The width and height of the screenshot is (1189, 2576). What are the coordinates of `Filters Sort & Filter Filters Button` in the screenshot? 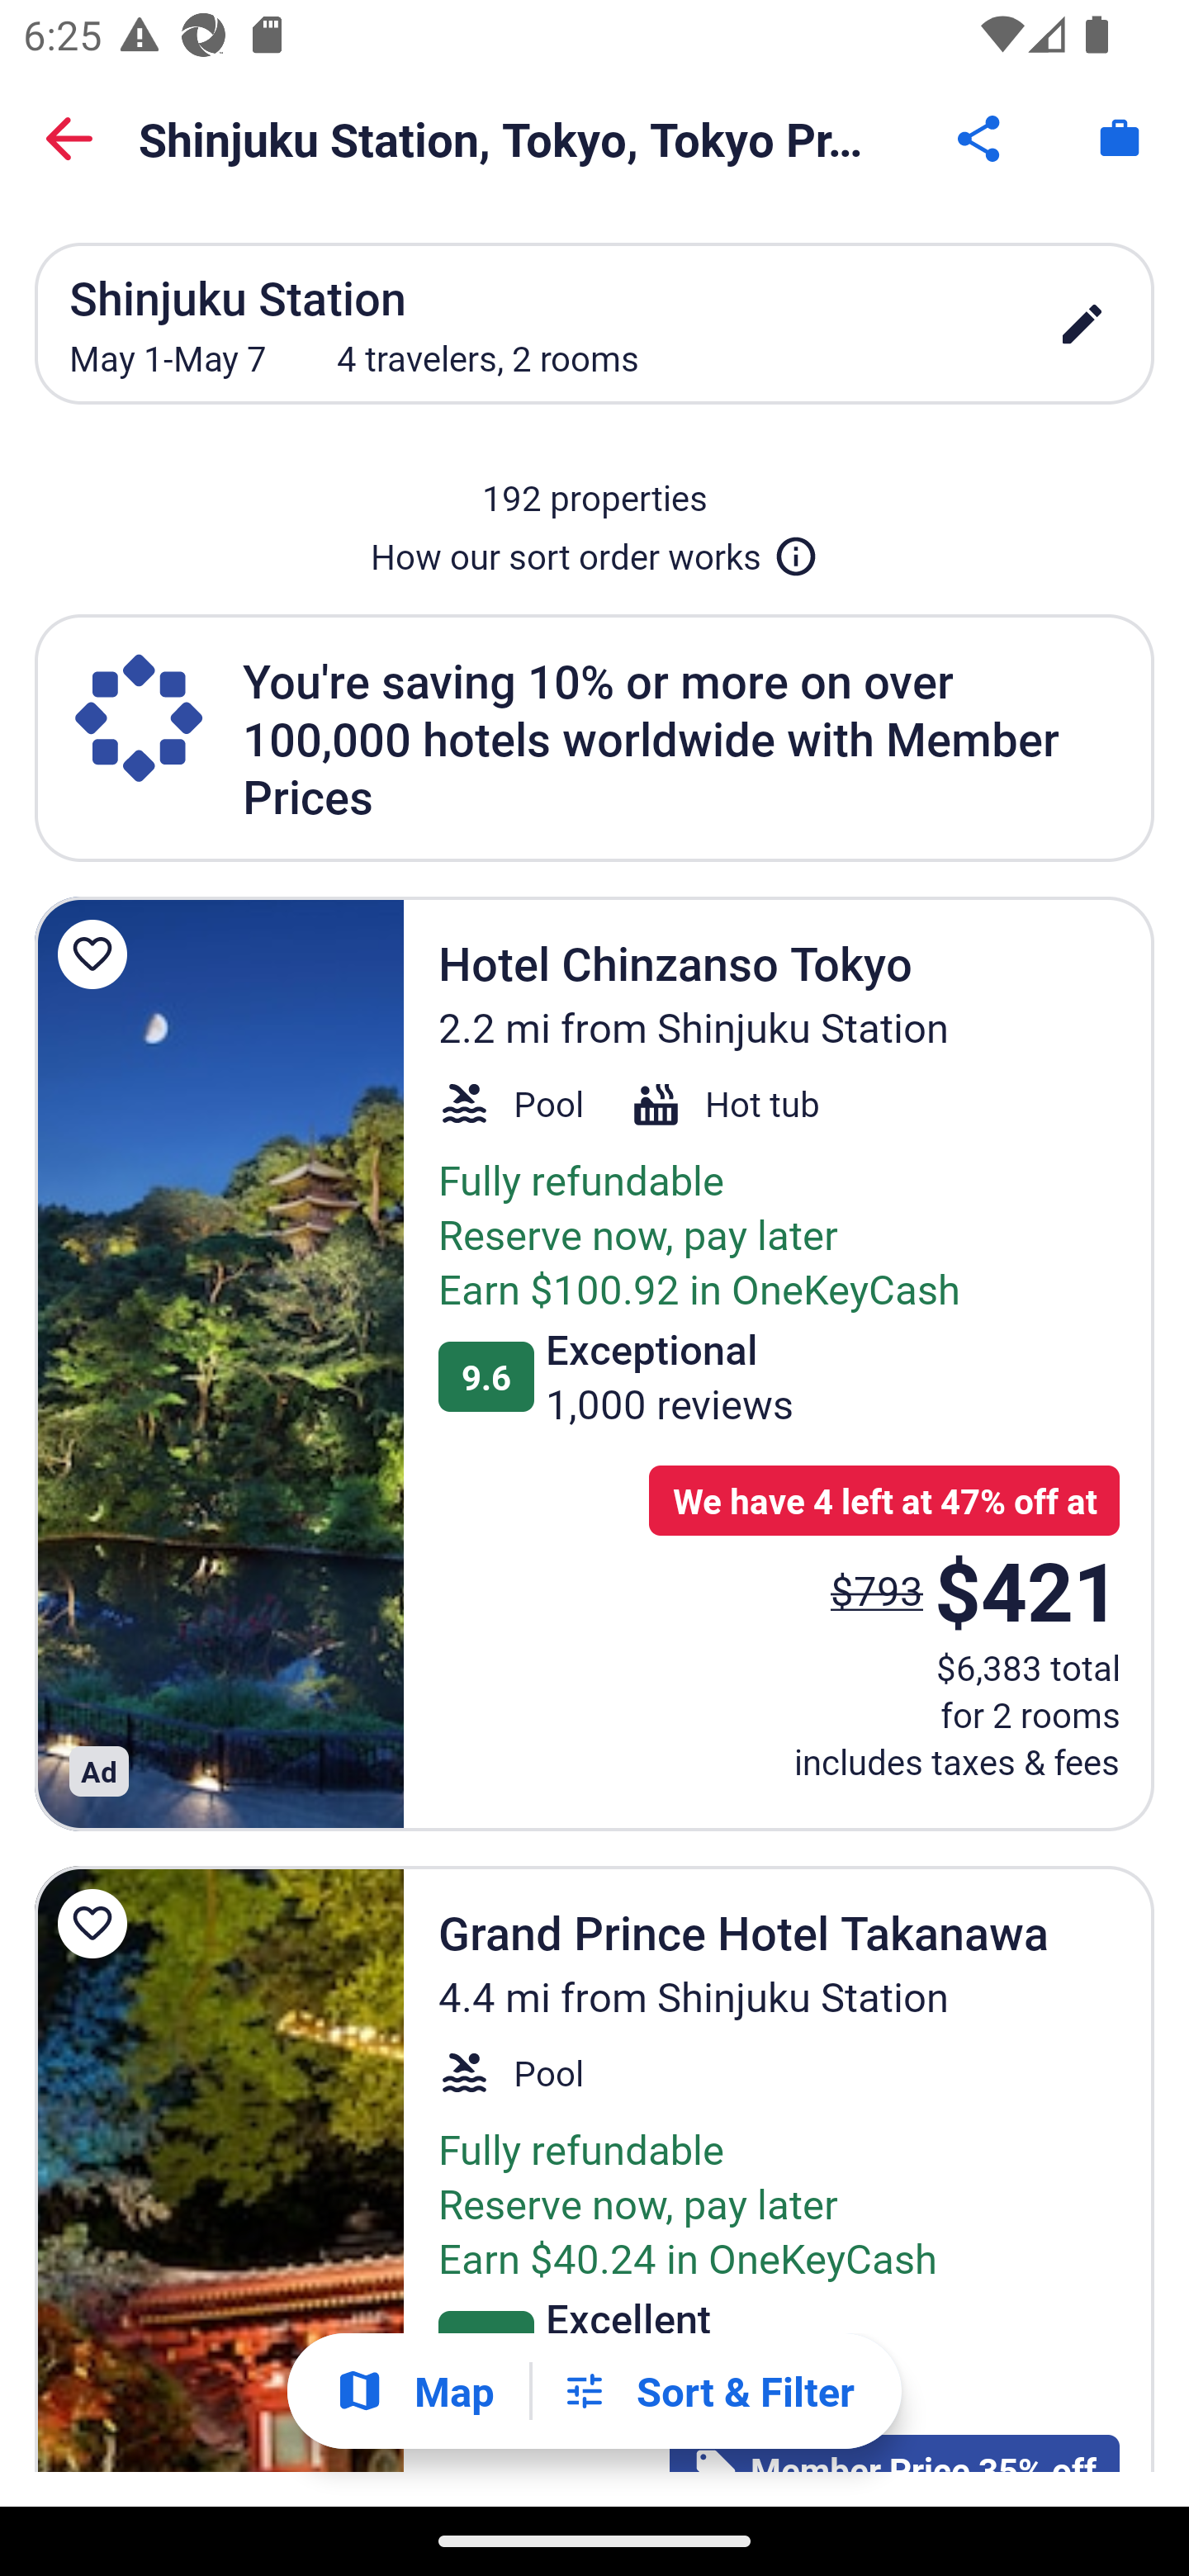 It's located at (708, 2391).